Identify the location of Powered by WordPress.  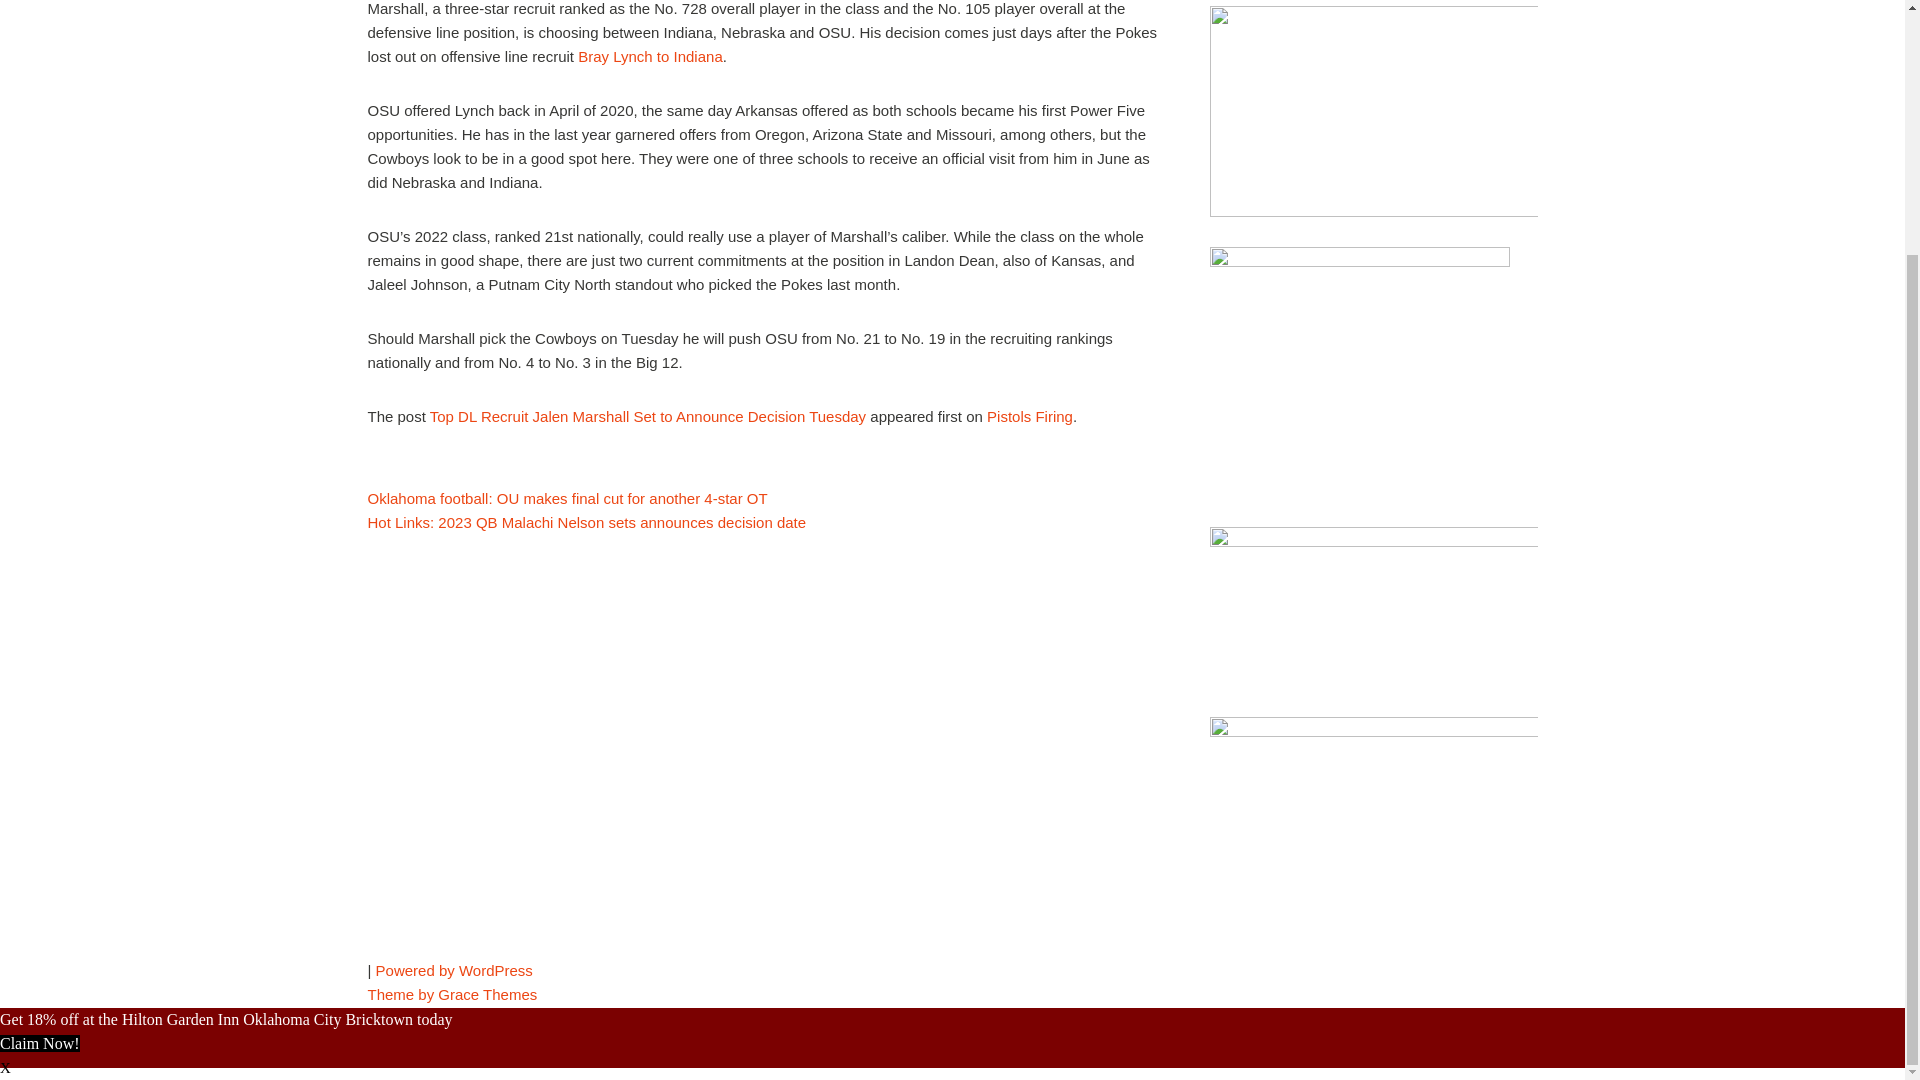
(454, 970).